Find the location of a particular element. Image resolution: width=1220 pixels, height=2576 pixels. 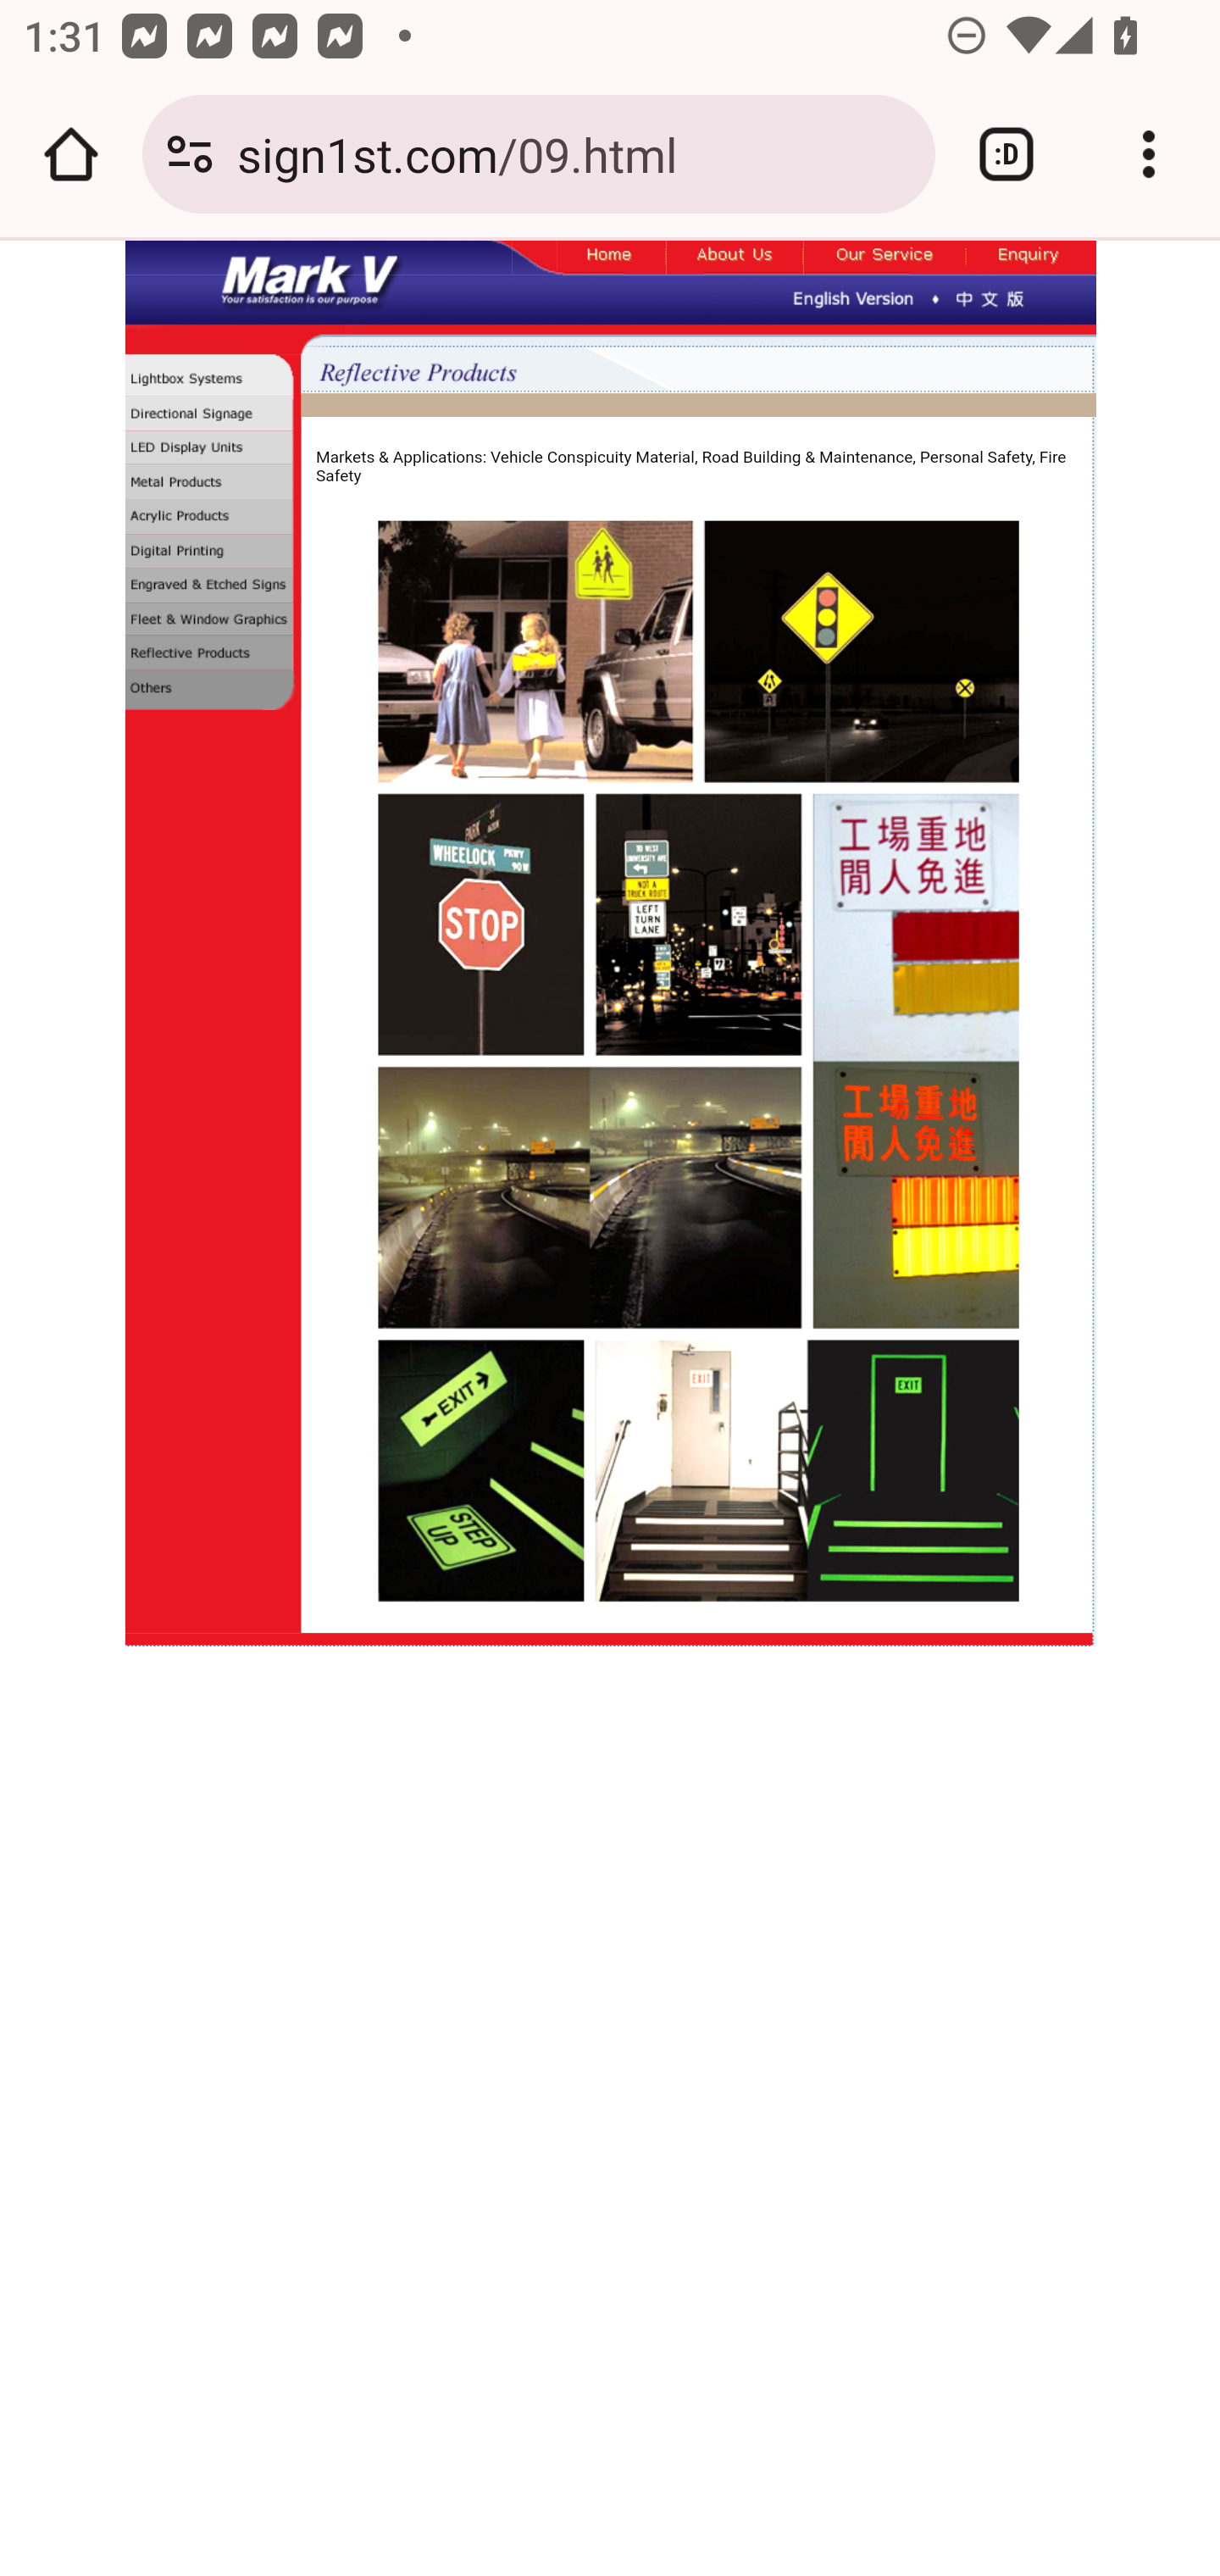

Open the home page is located at coordinates (71, 154).